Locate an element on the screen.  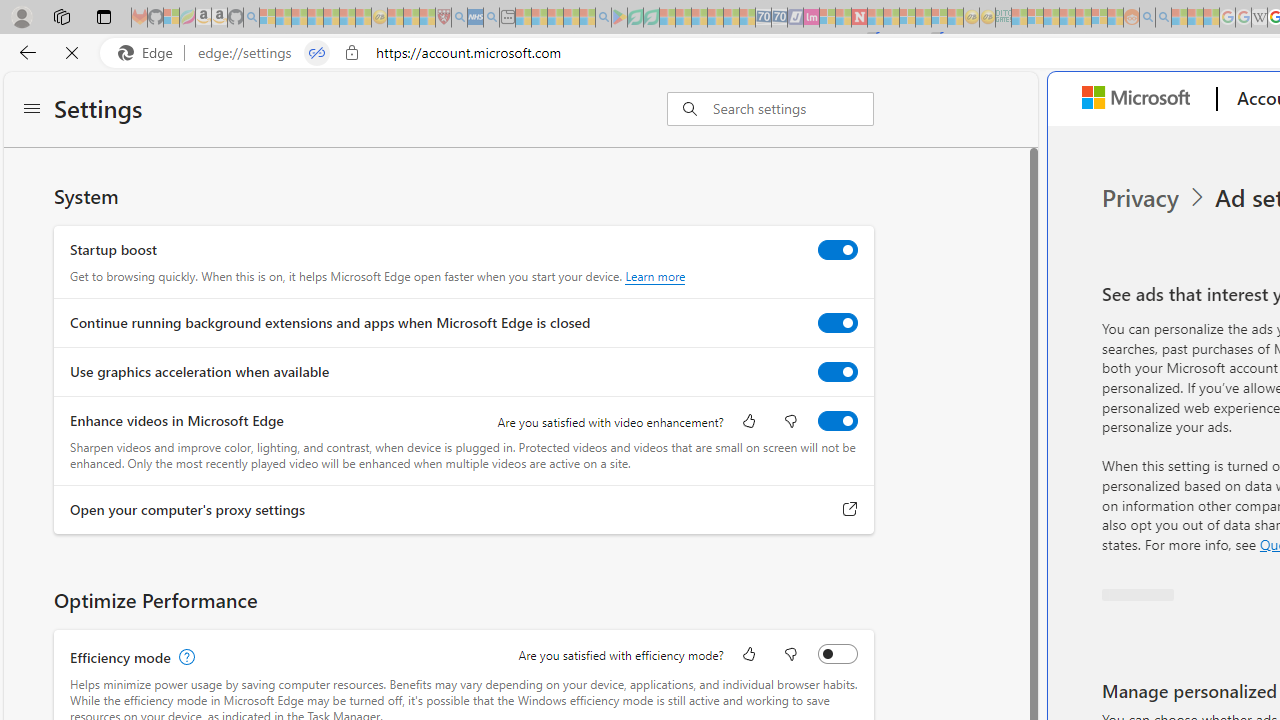
Bluey: Let's Play! - Apps on Google Play - Sleeping is located at coordinates (619, 18).